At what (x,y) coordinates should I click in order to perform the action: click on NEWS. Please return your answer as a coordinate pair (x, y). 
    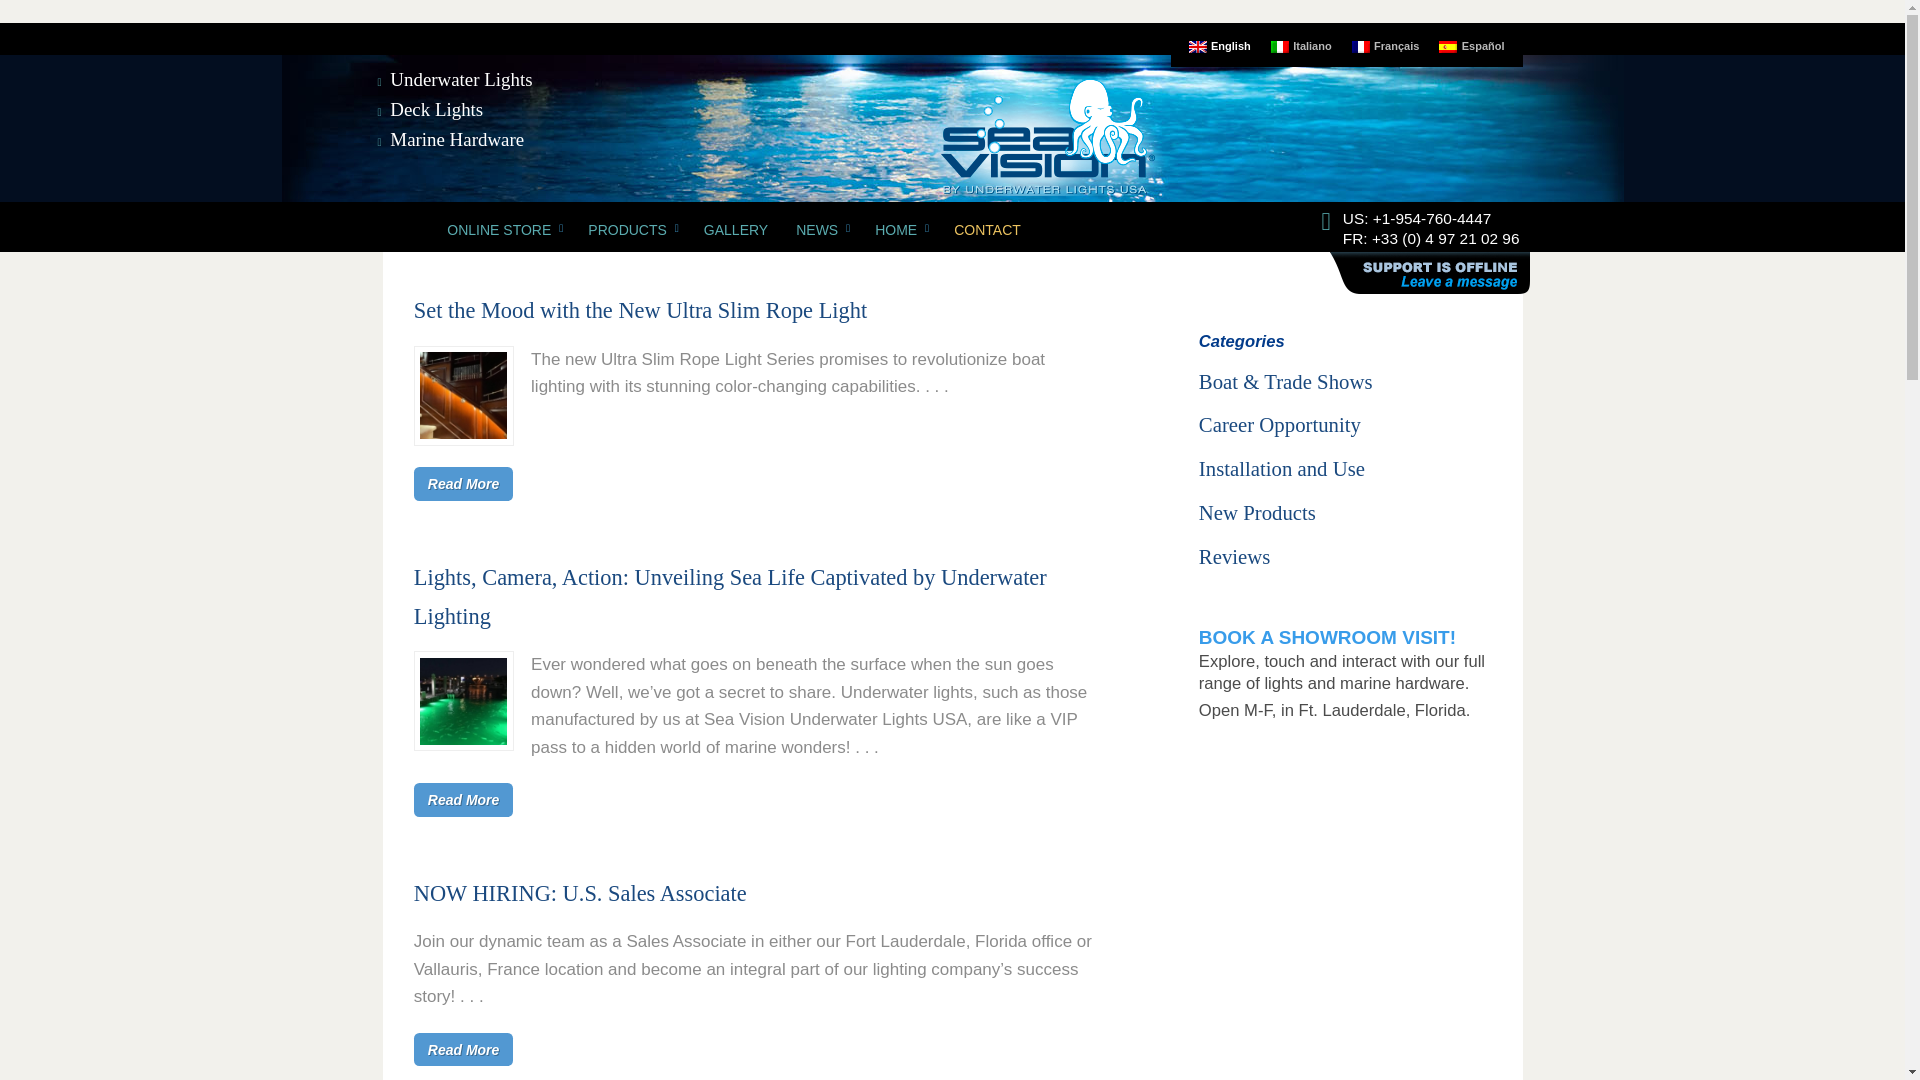
    Looking at the image, I should click on (820, 230).